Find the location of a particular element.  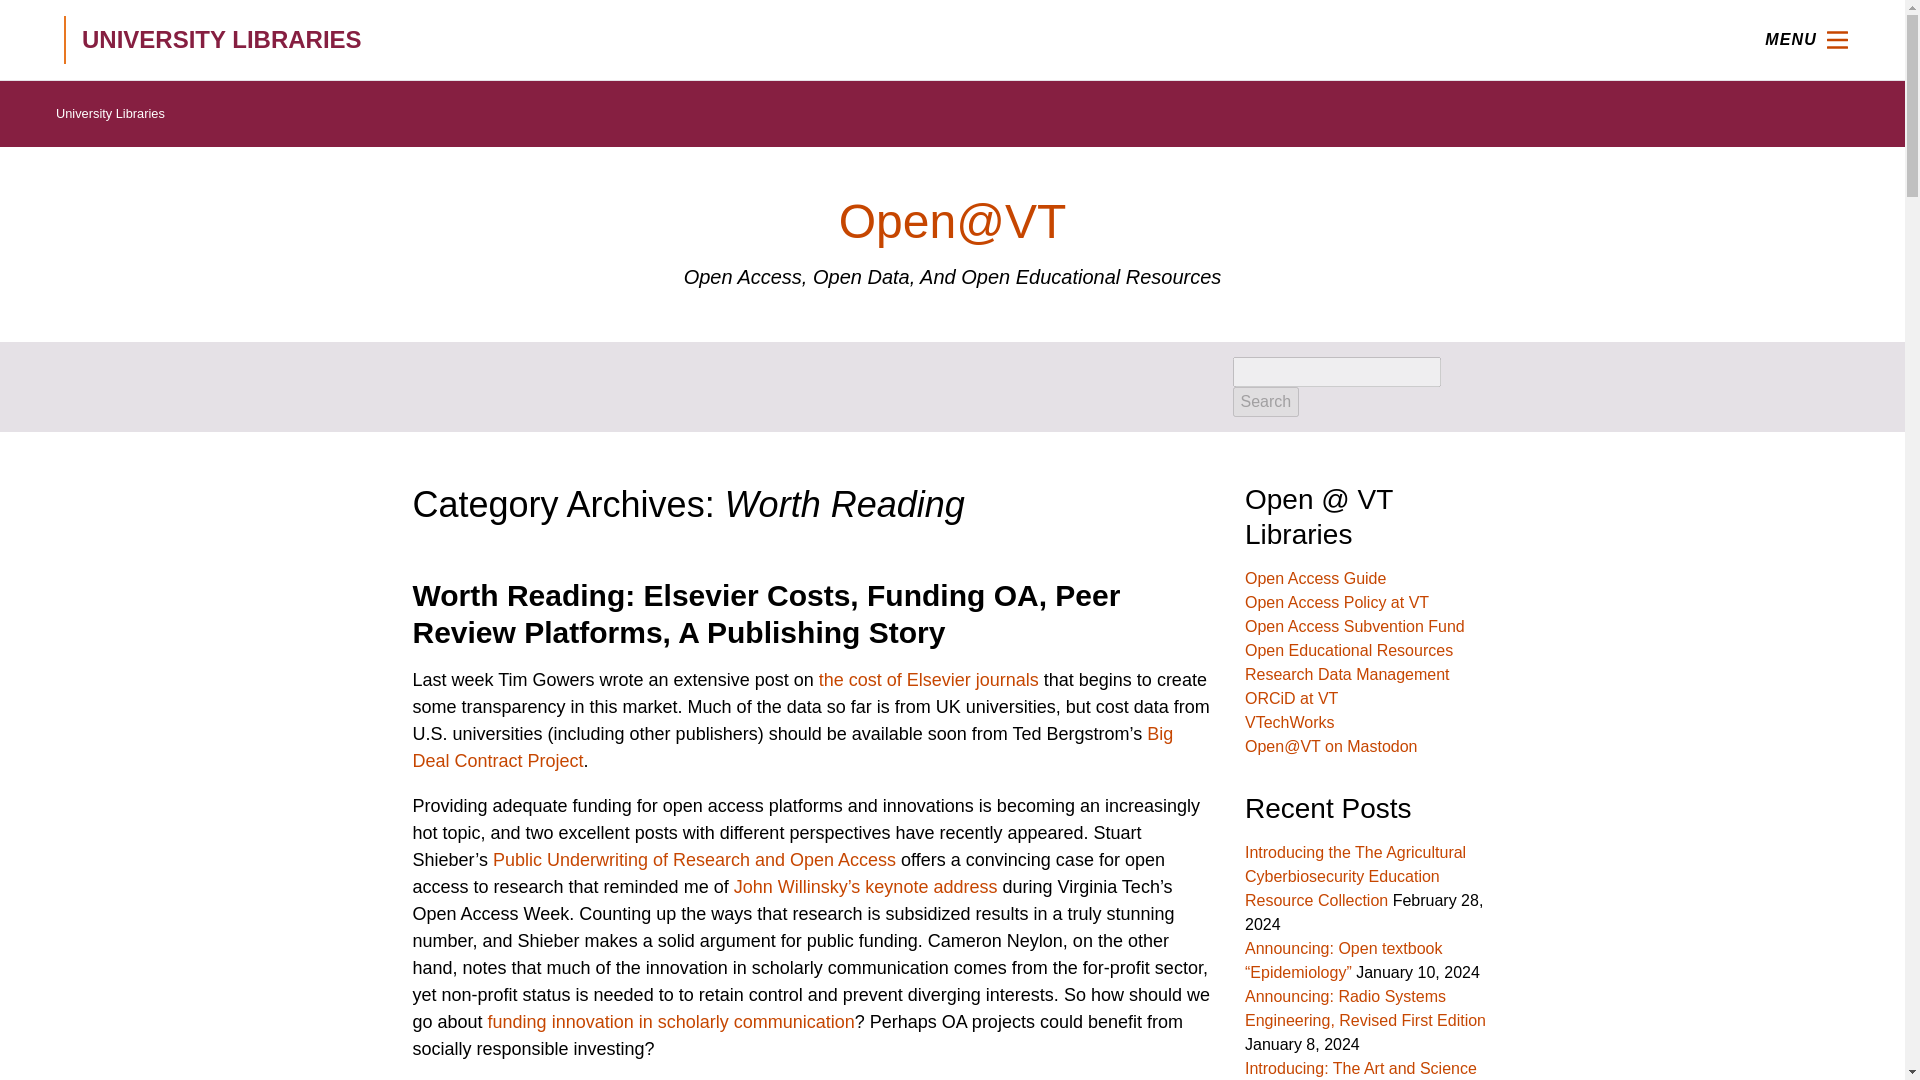

Willinsky Keynote is located at coordinates (866, 886).